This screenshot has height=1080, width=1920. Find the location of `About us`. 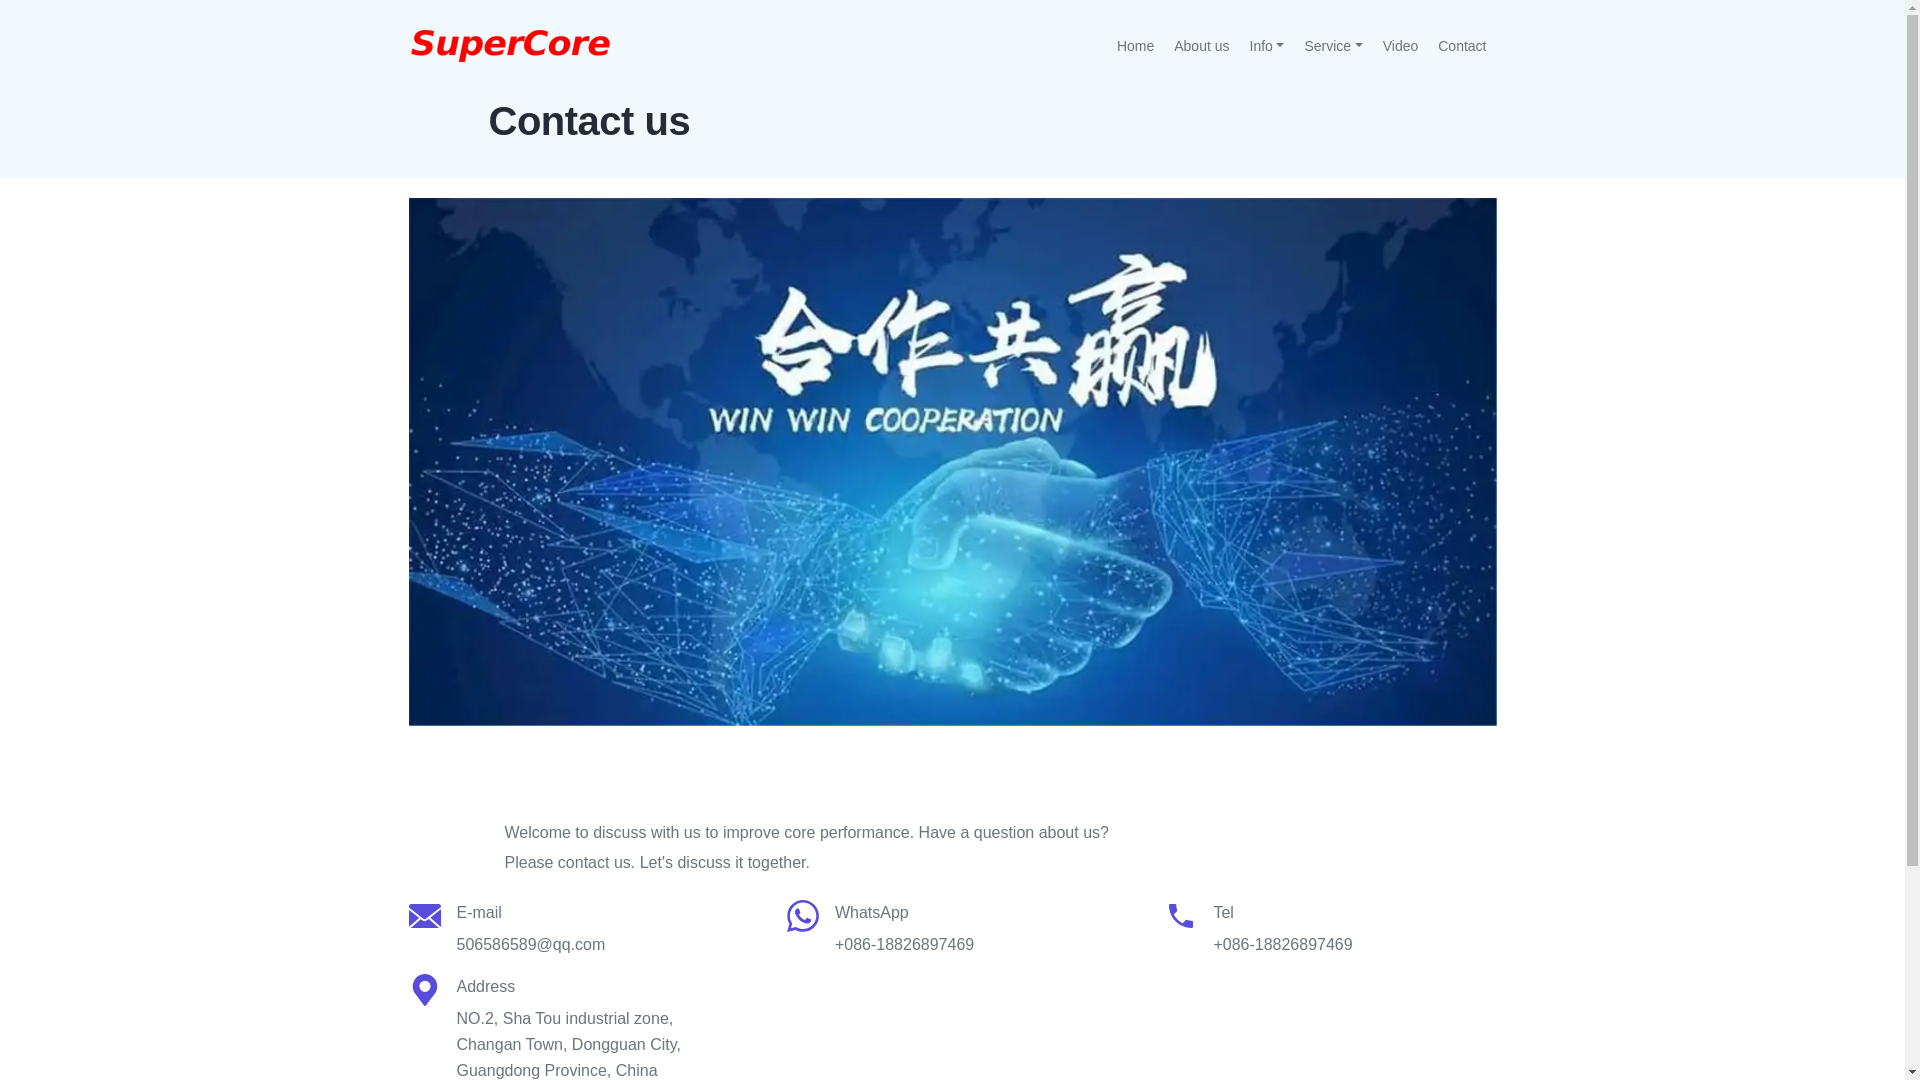

About us is located at coordinates (1202, 46).